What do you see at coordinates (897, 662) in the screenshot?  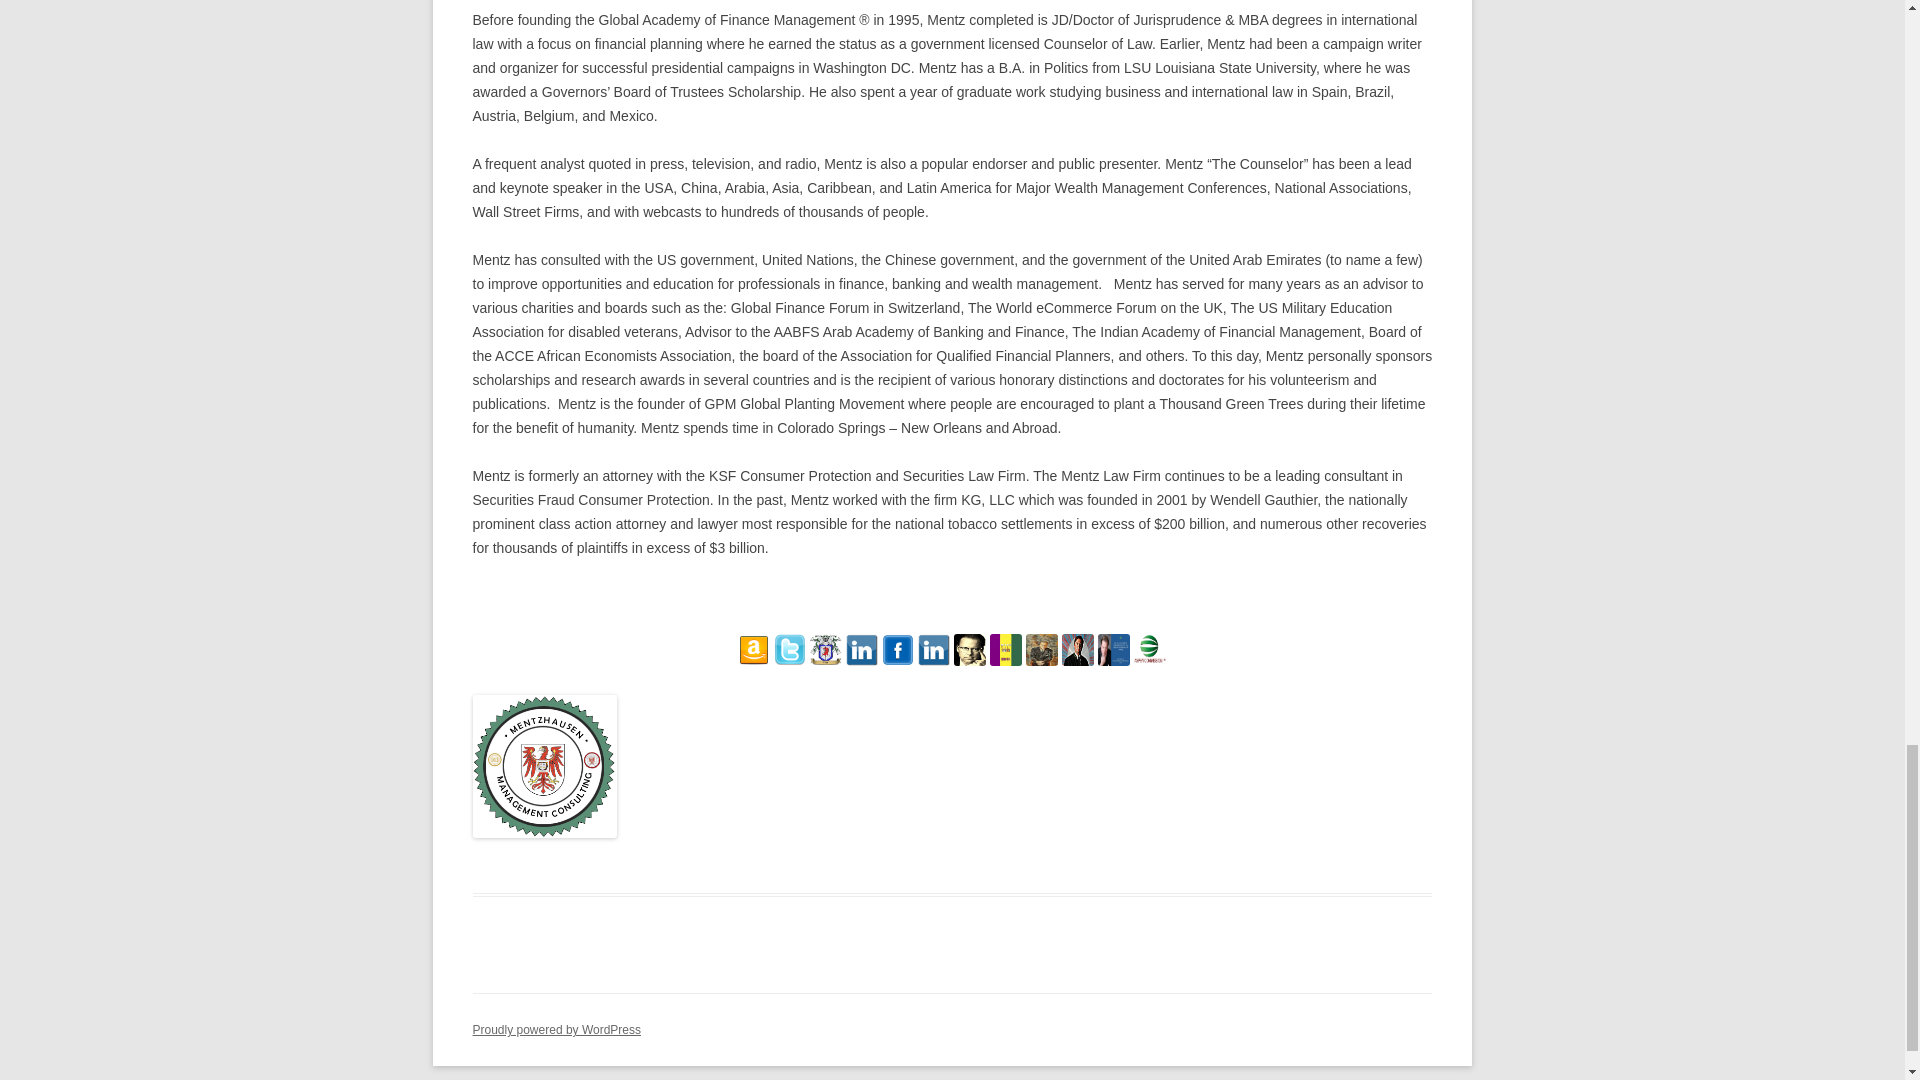 I see `Facebook` at bounding box center [897, 662].